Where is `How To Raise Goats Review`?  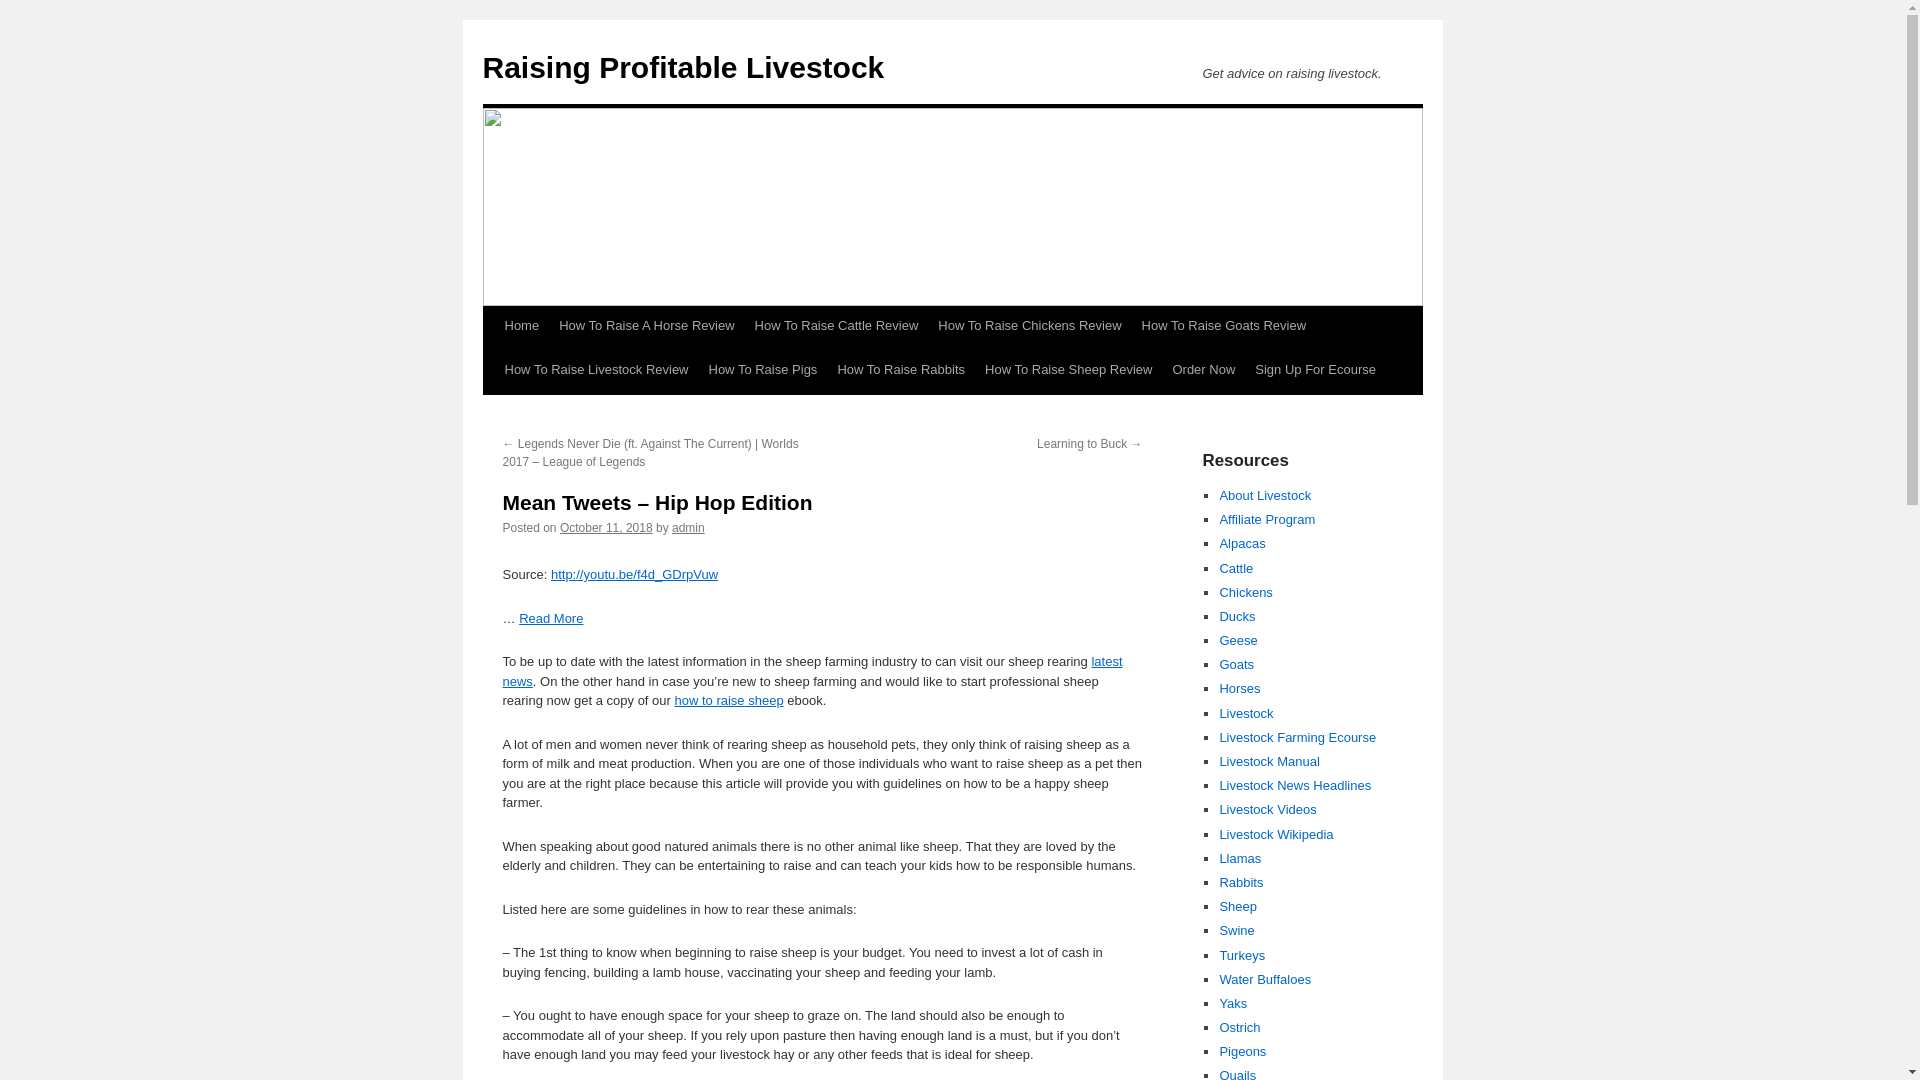 How To Raise Goats Review is located at coordinates (1224, 325).